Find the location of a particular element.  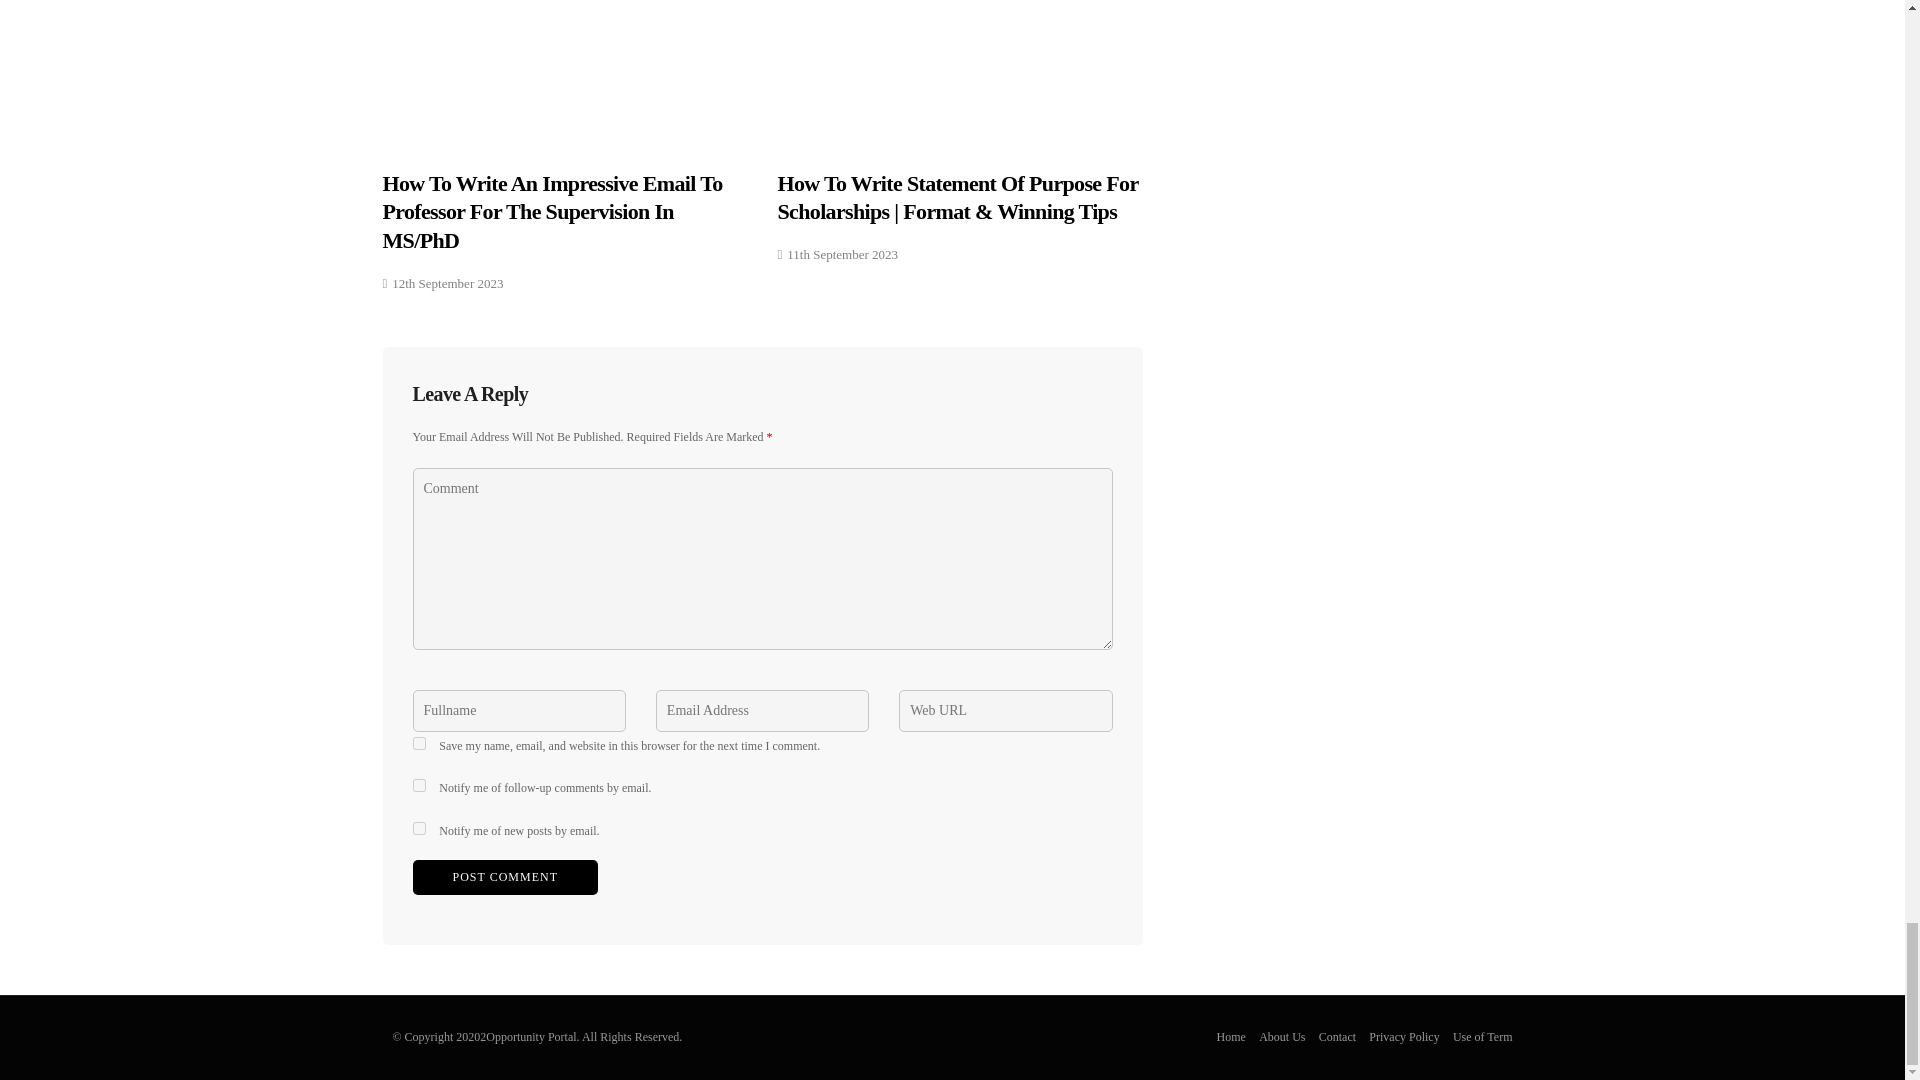

subscribe is located at coordinates (418, 784).